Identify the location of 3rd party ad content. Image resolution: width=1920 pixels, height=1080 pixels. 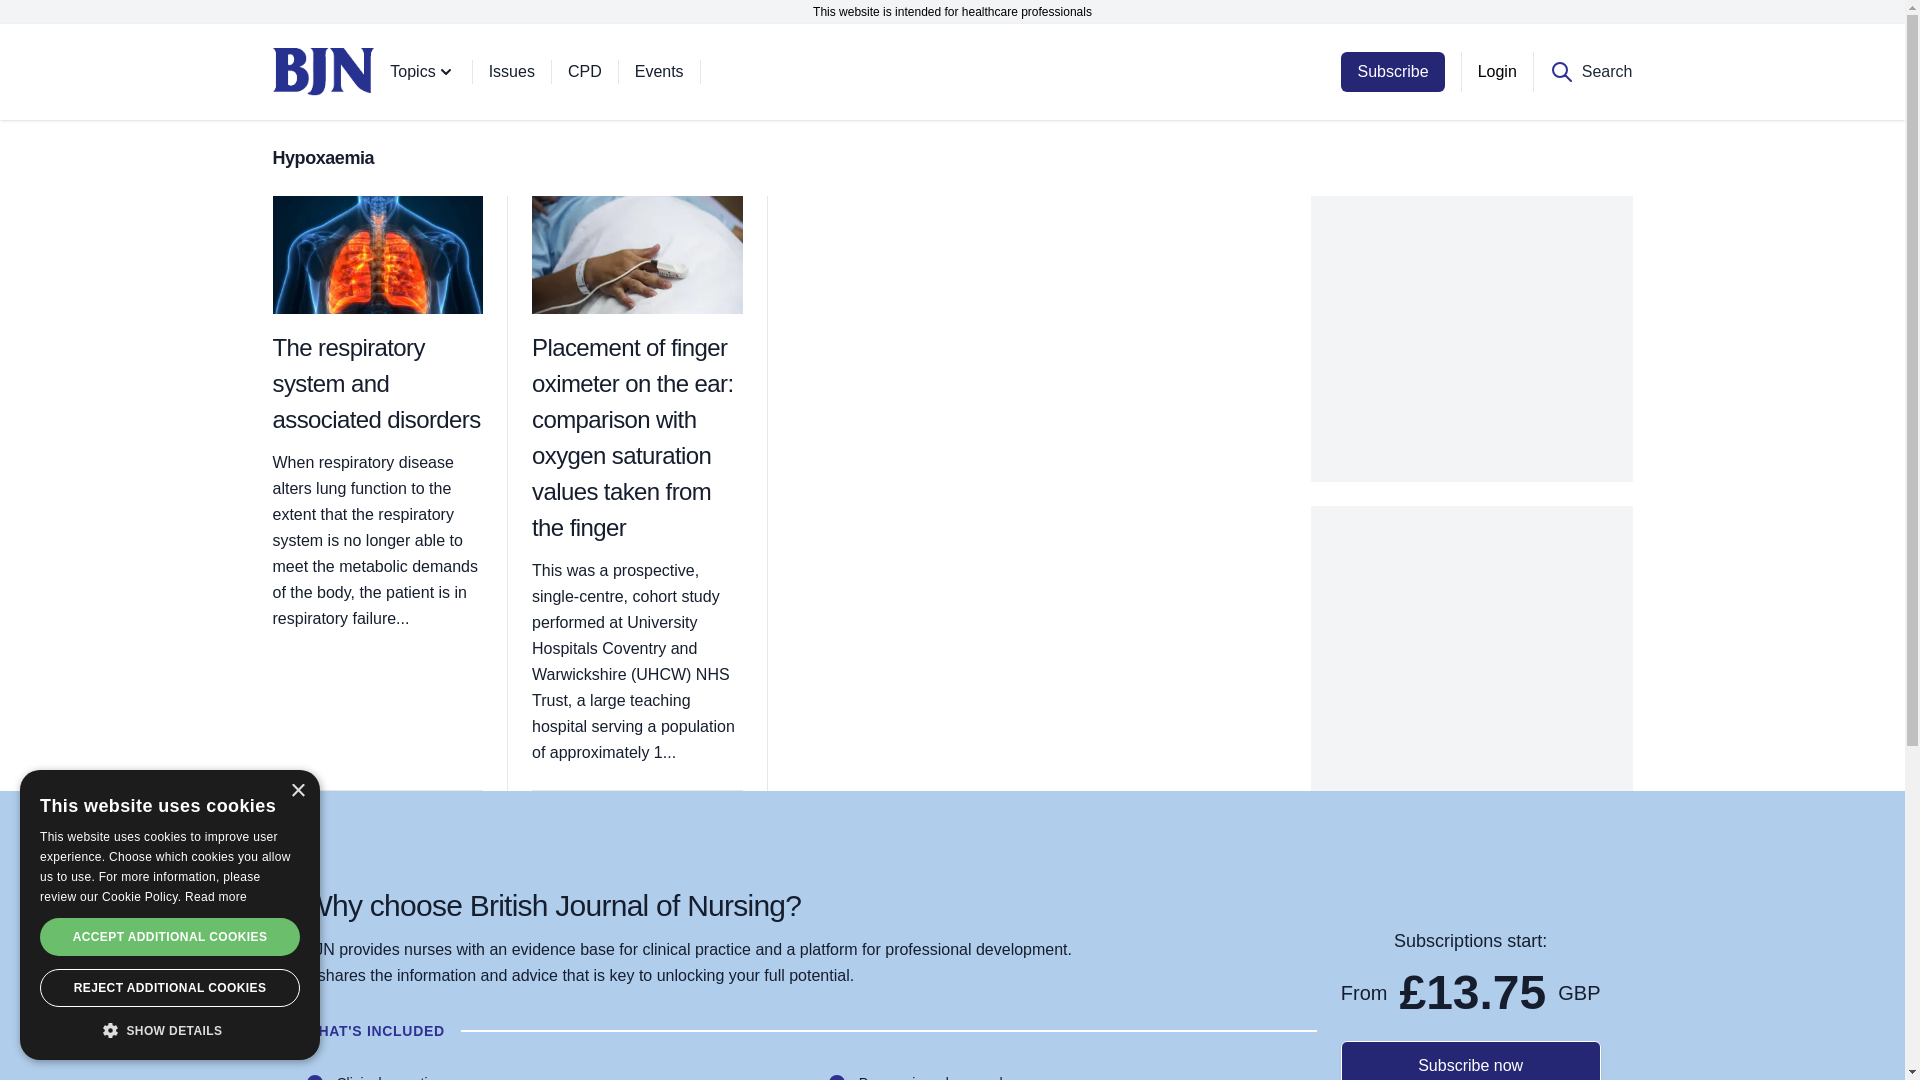
(1472, 320).